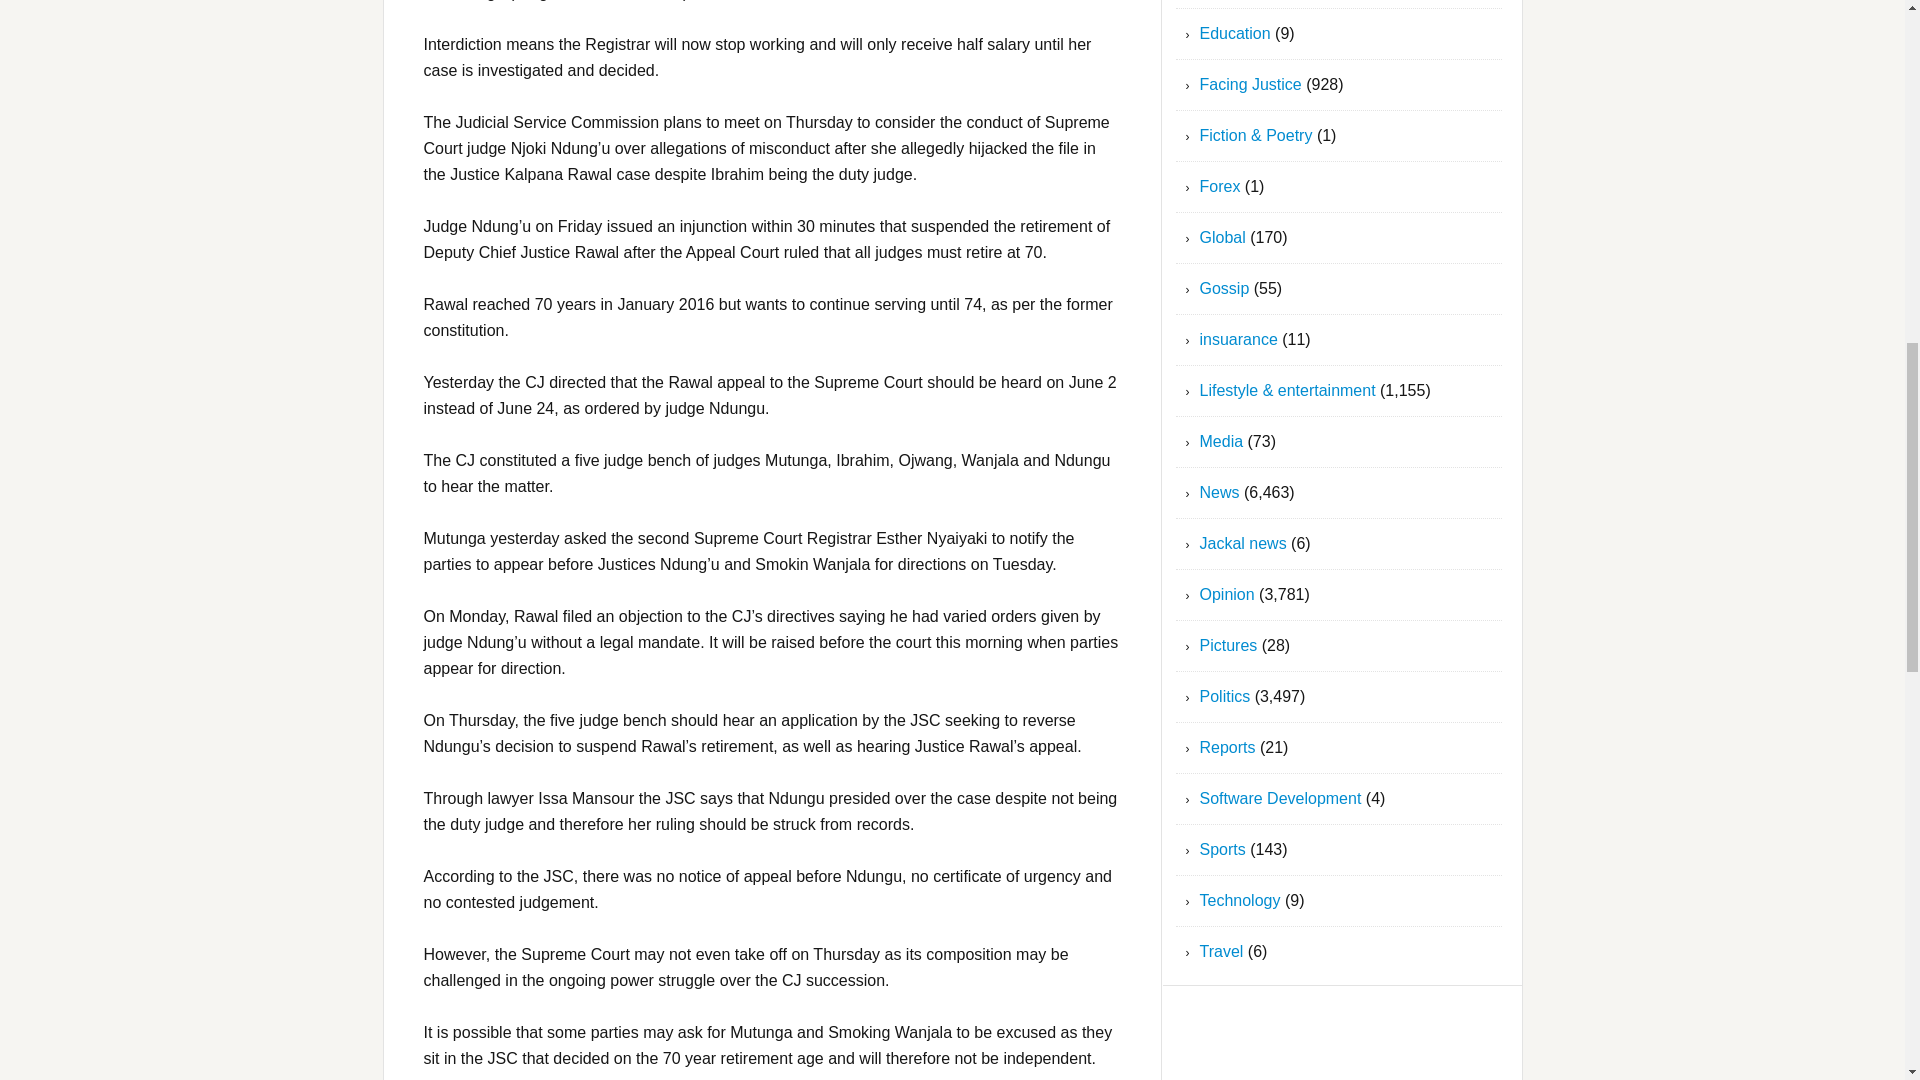 Image resolution: width=1920 pixels, height=1080 pixels. What do you see at coordinates (1222, 442) in the screenshot?
I see `Media` at bounding box center [1222, 442].